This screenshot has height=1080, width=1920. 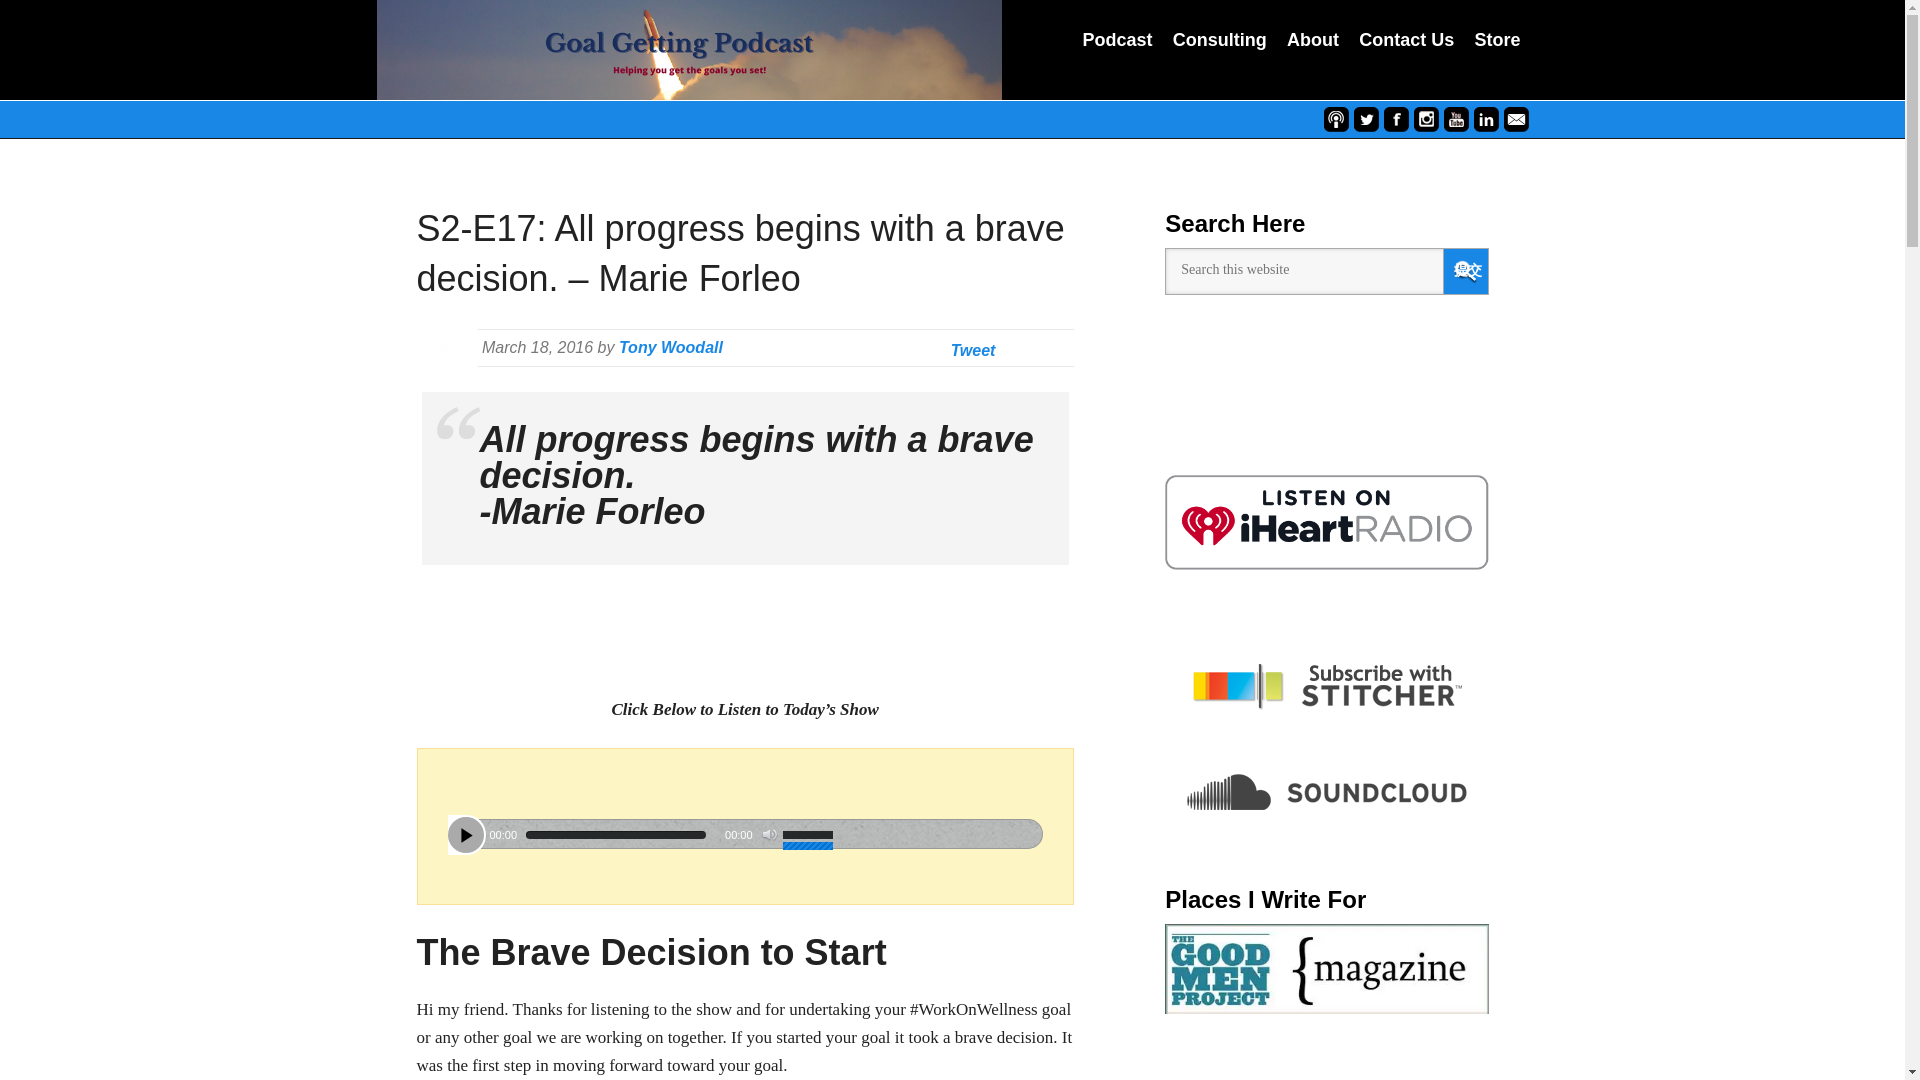 What do you see at coordinates (465, 834) in the screenshot?
I see `Play` at bounding box center [465, 834].